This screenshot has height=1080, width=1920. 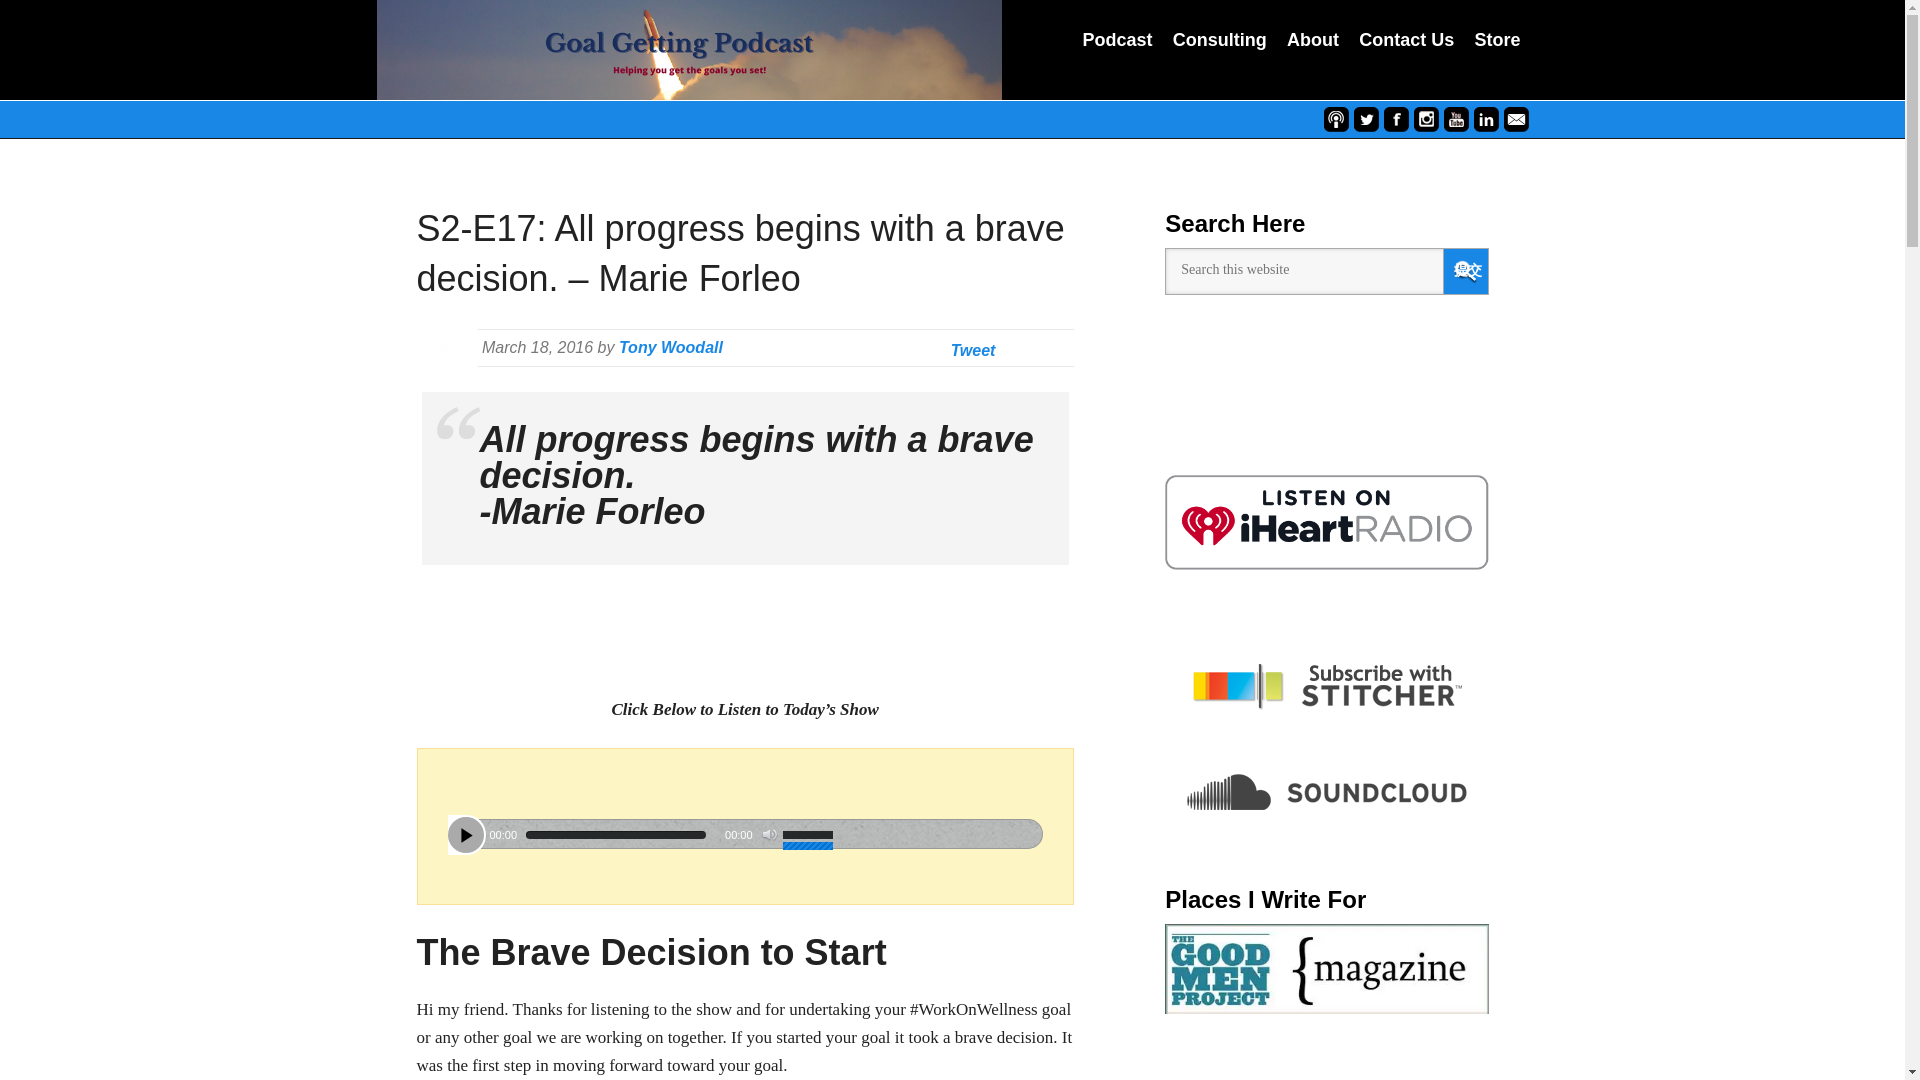 What do you see at coordinates (465, 834) in the screenshot?
I see `Play` at bounding box center [465, 834].